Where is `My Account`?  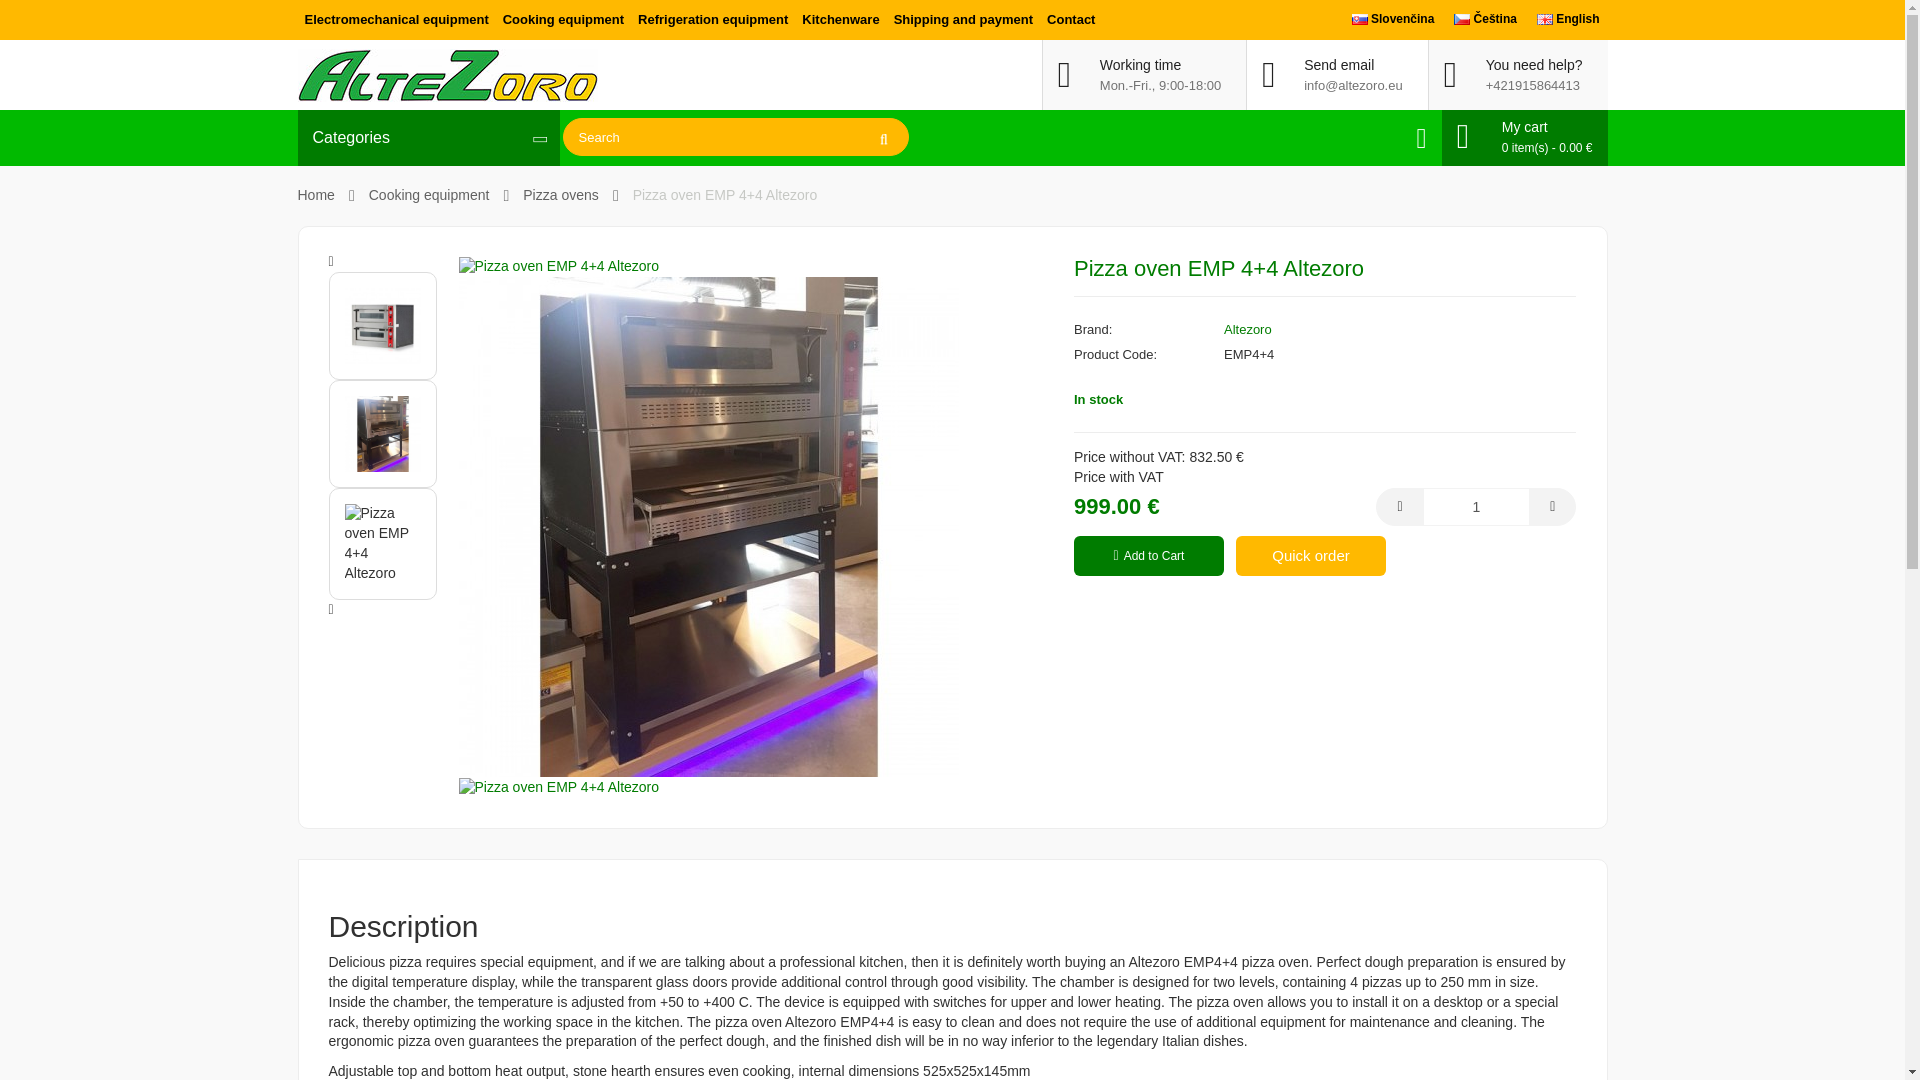 My Account is located at coordinates (1421, 138).